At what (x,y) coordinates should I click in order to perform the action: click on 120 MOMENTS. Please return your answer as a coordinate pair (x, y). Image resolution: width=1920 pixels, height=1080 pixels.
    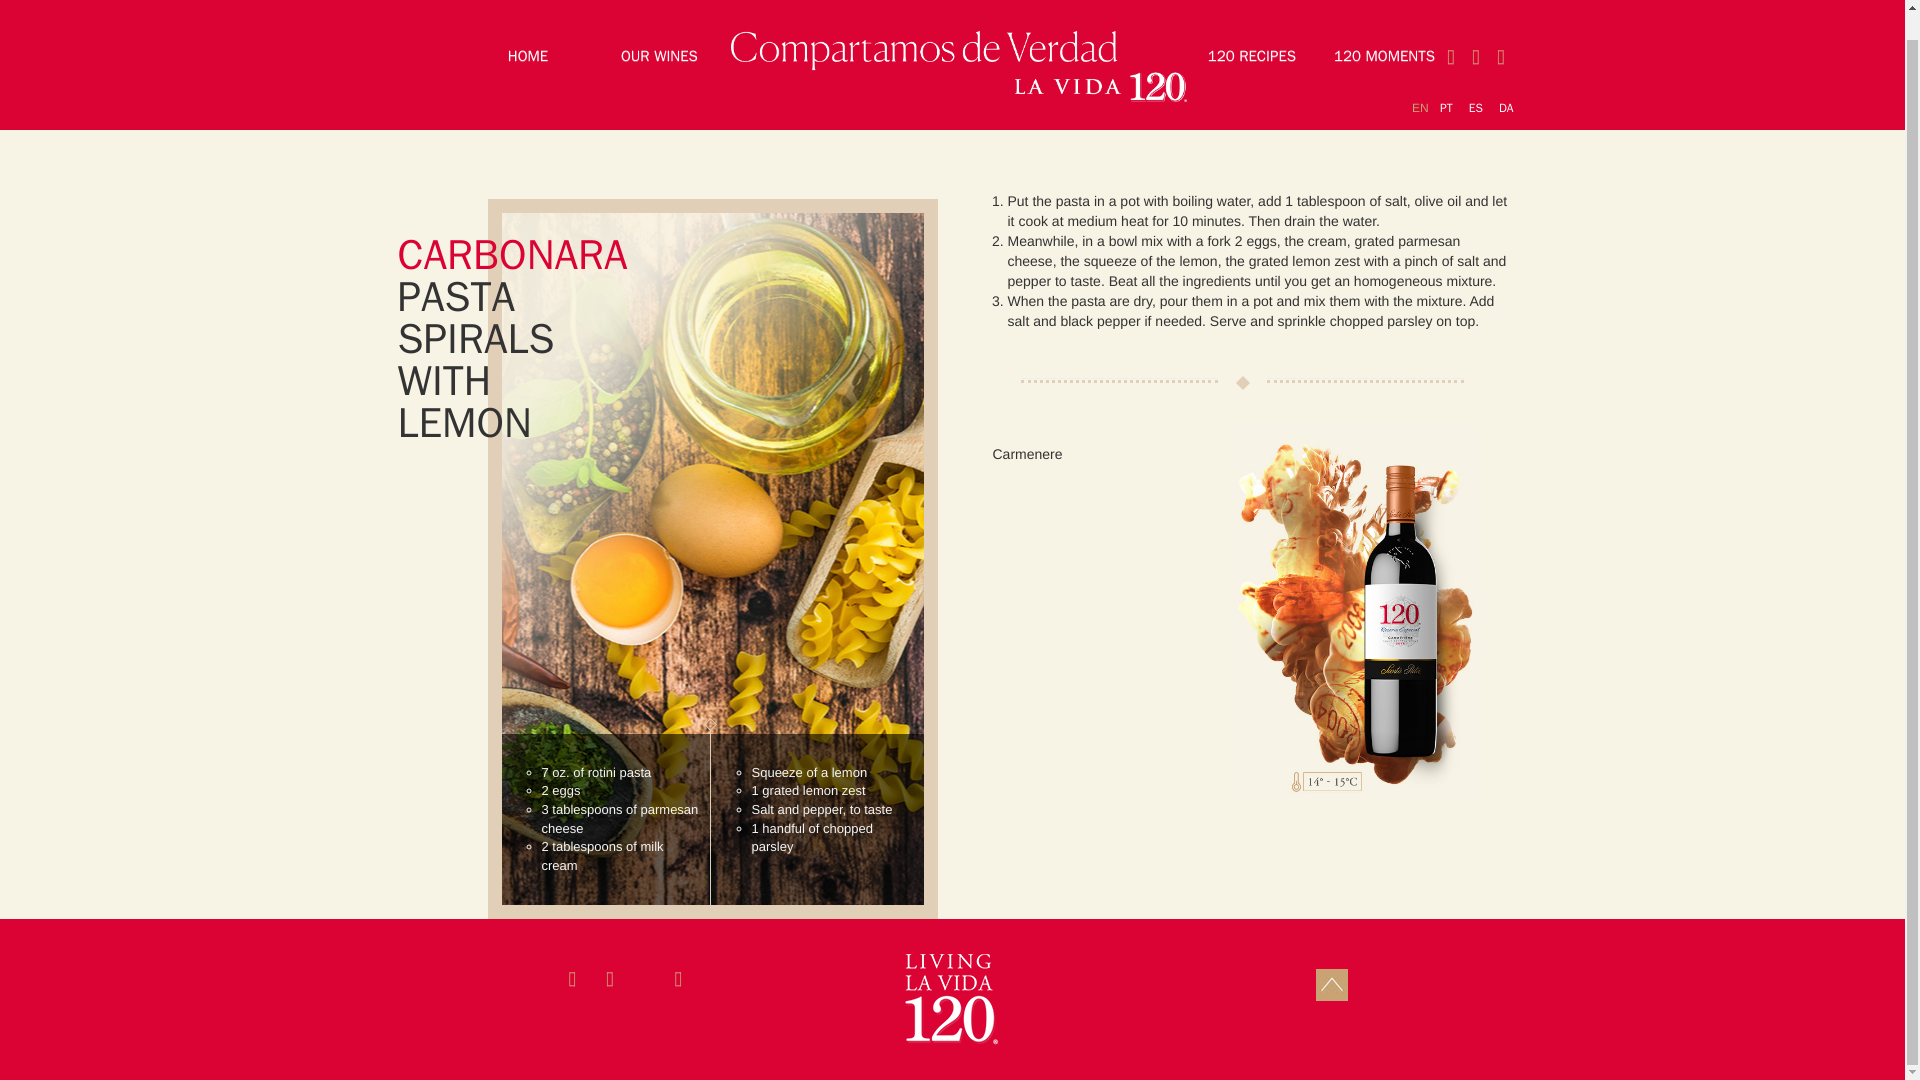
    Looking at the image, I should click on (1384, 30).